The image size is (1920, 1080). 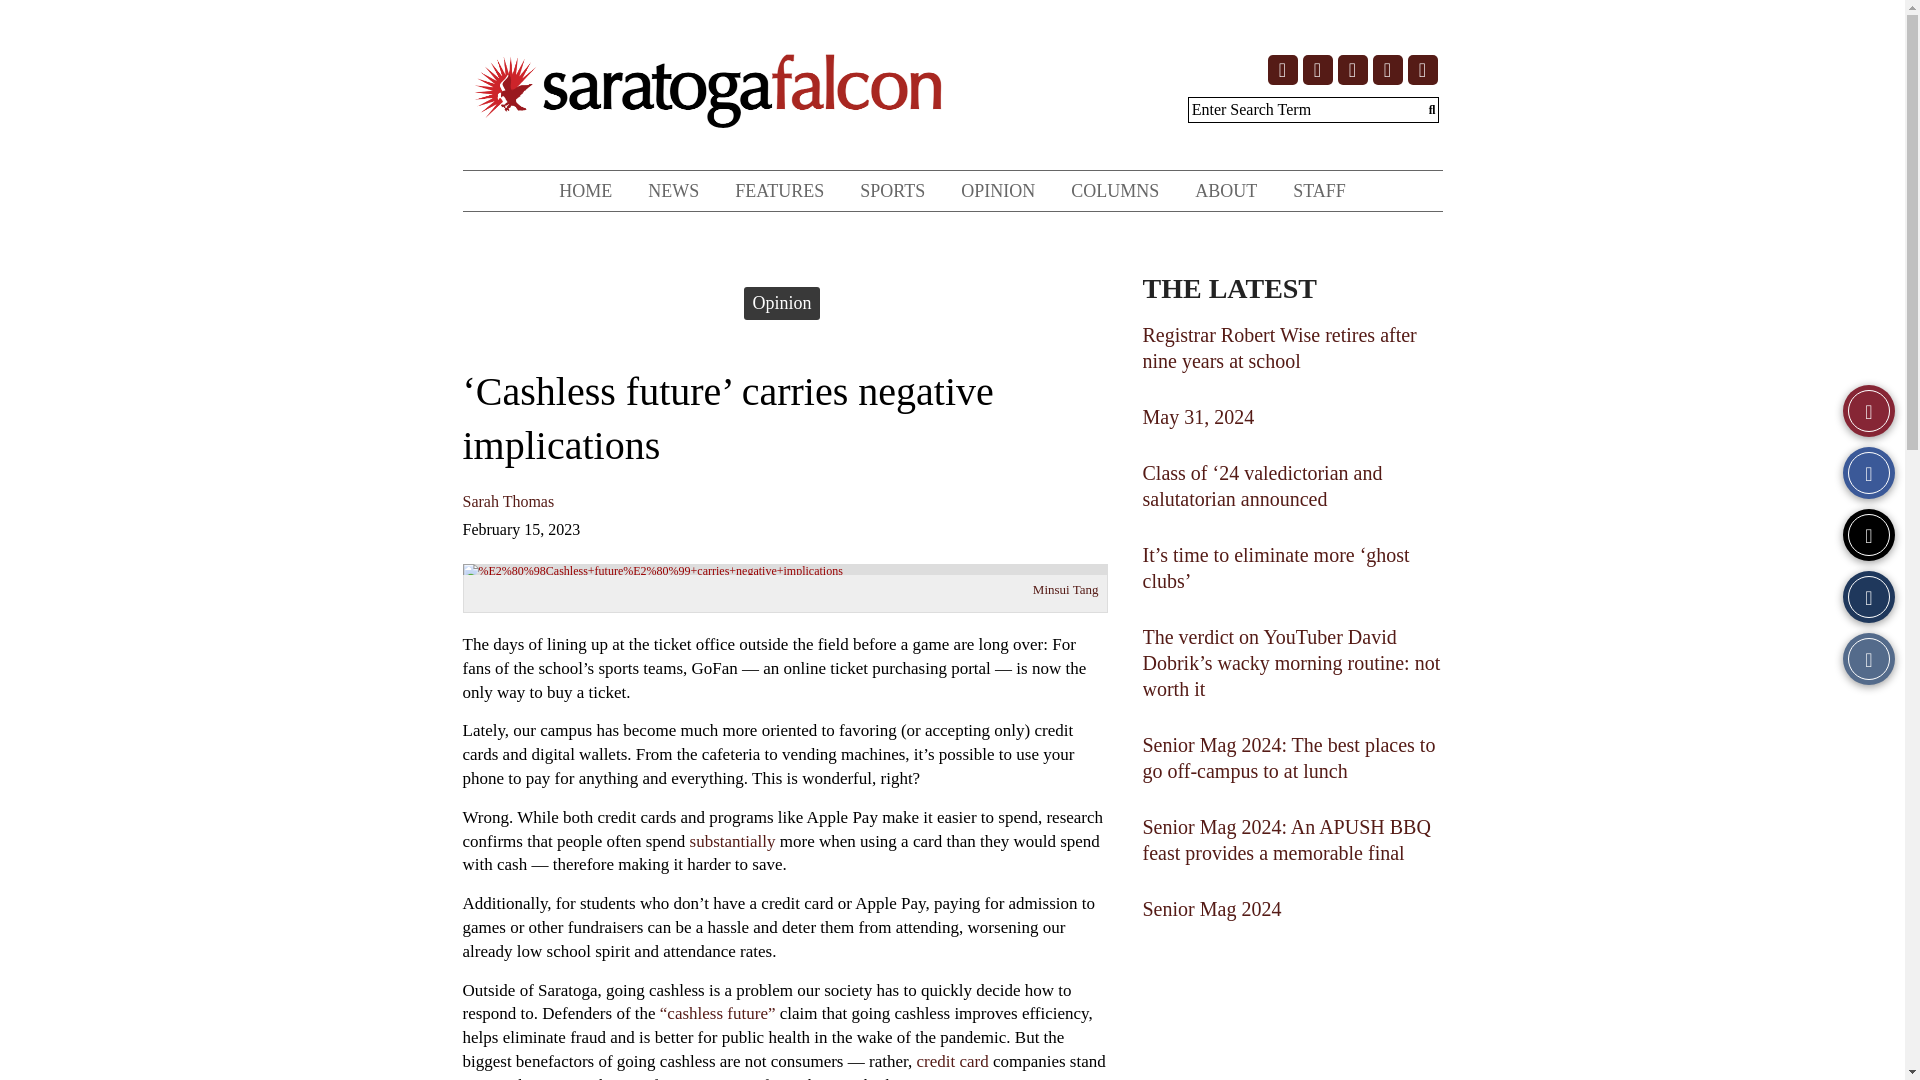 I want to click on FEATURES, so click(x=779, y=190).